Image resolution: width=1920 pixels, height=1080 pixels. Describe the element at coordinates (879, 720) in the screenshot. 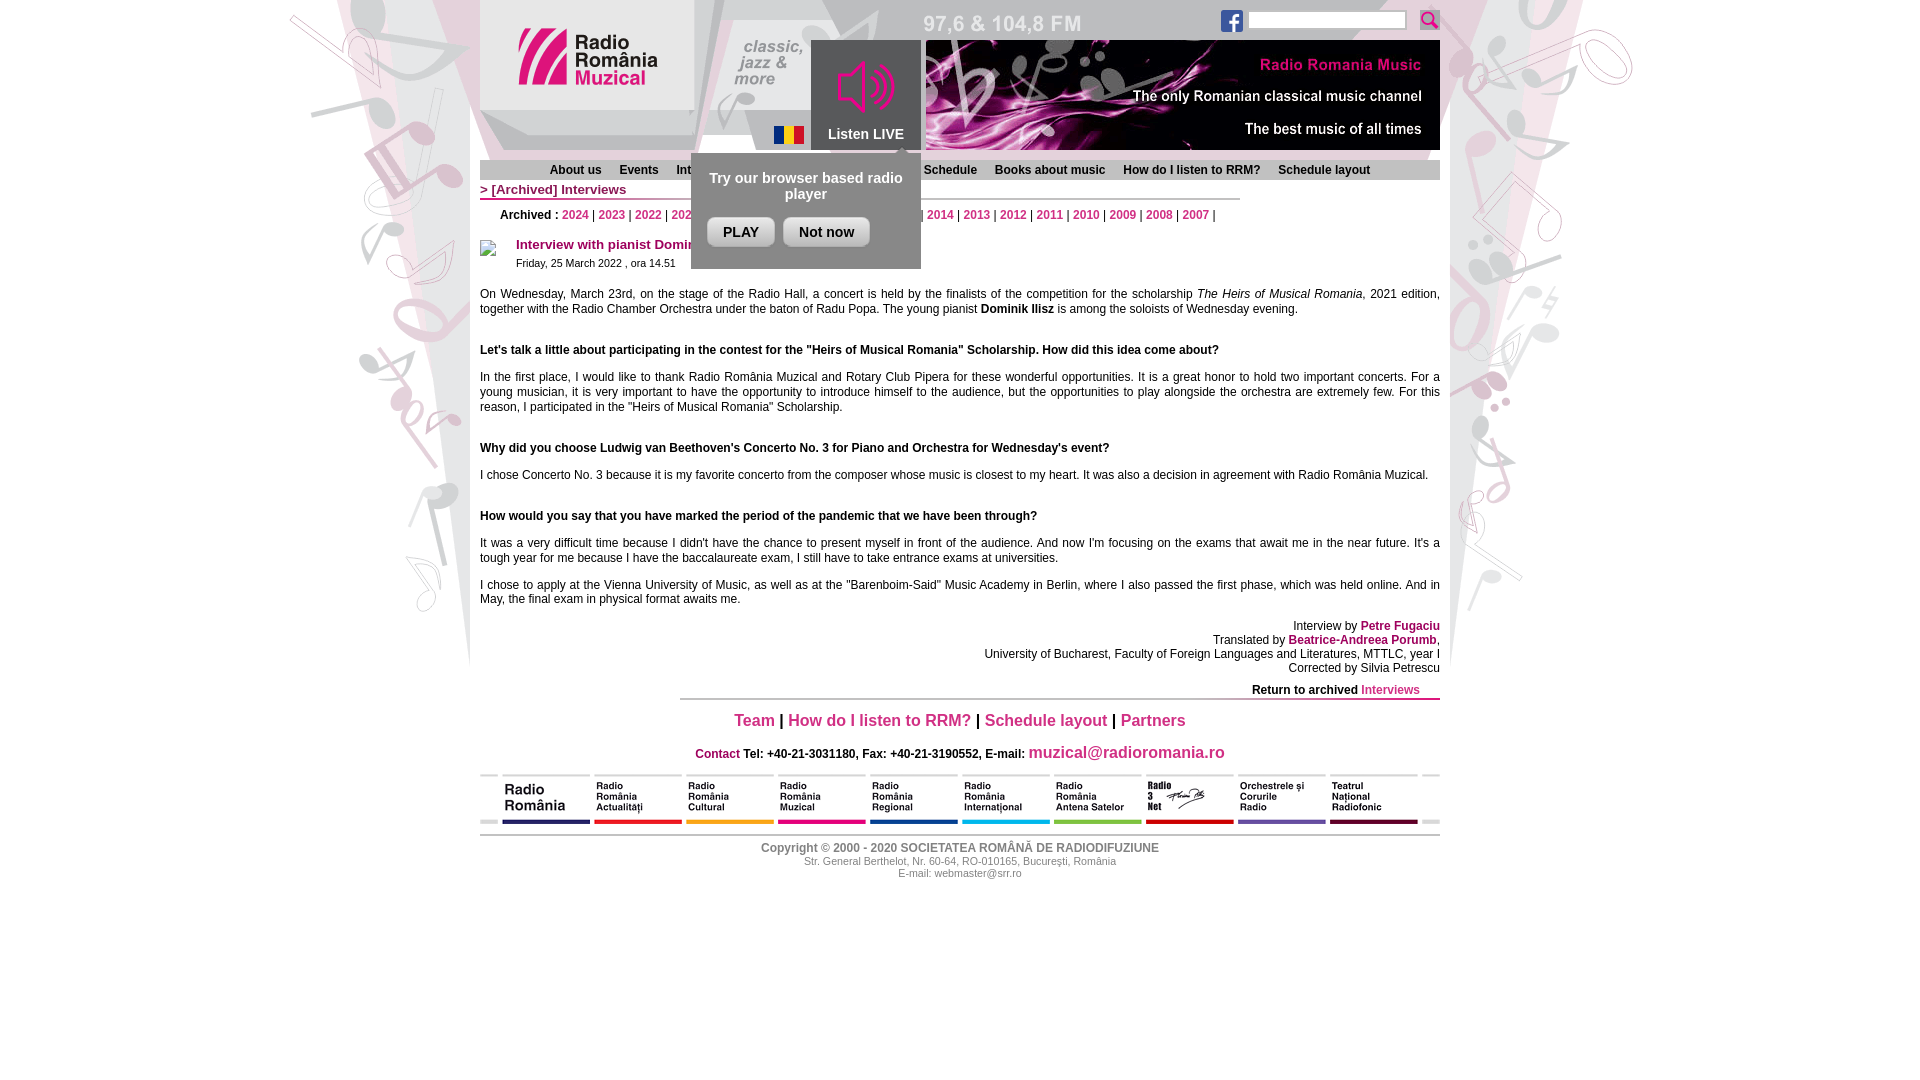

I see `How do I listen to RRM?` at that location.